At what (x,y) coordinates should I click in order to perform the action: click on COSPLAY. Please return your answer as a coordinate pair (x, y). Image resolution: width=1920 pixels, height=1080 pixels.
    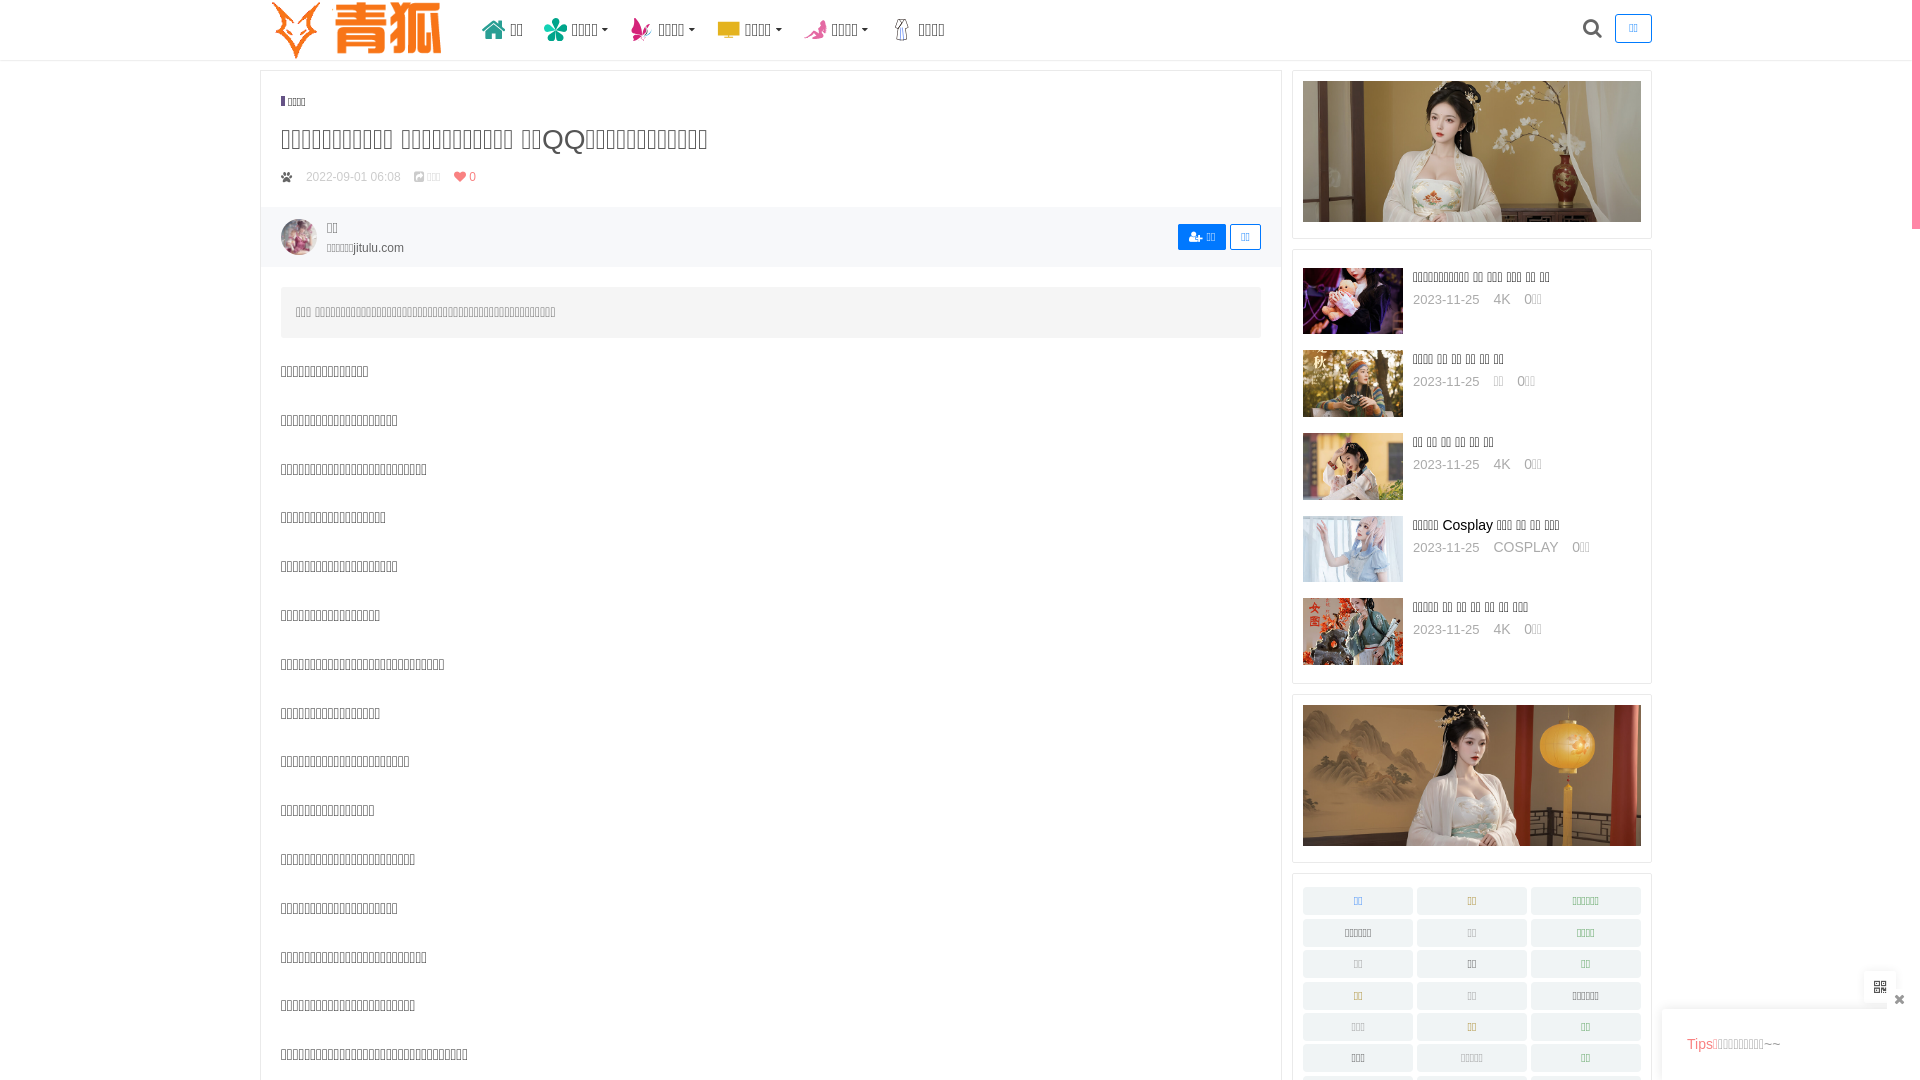
    Looking at the image, I should click on (1526, 547).